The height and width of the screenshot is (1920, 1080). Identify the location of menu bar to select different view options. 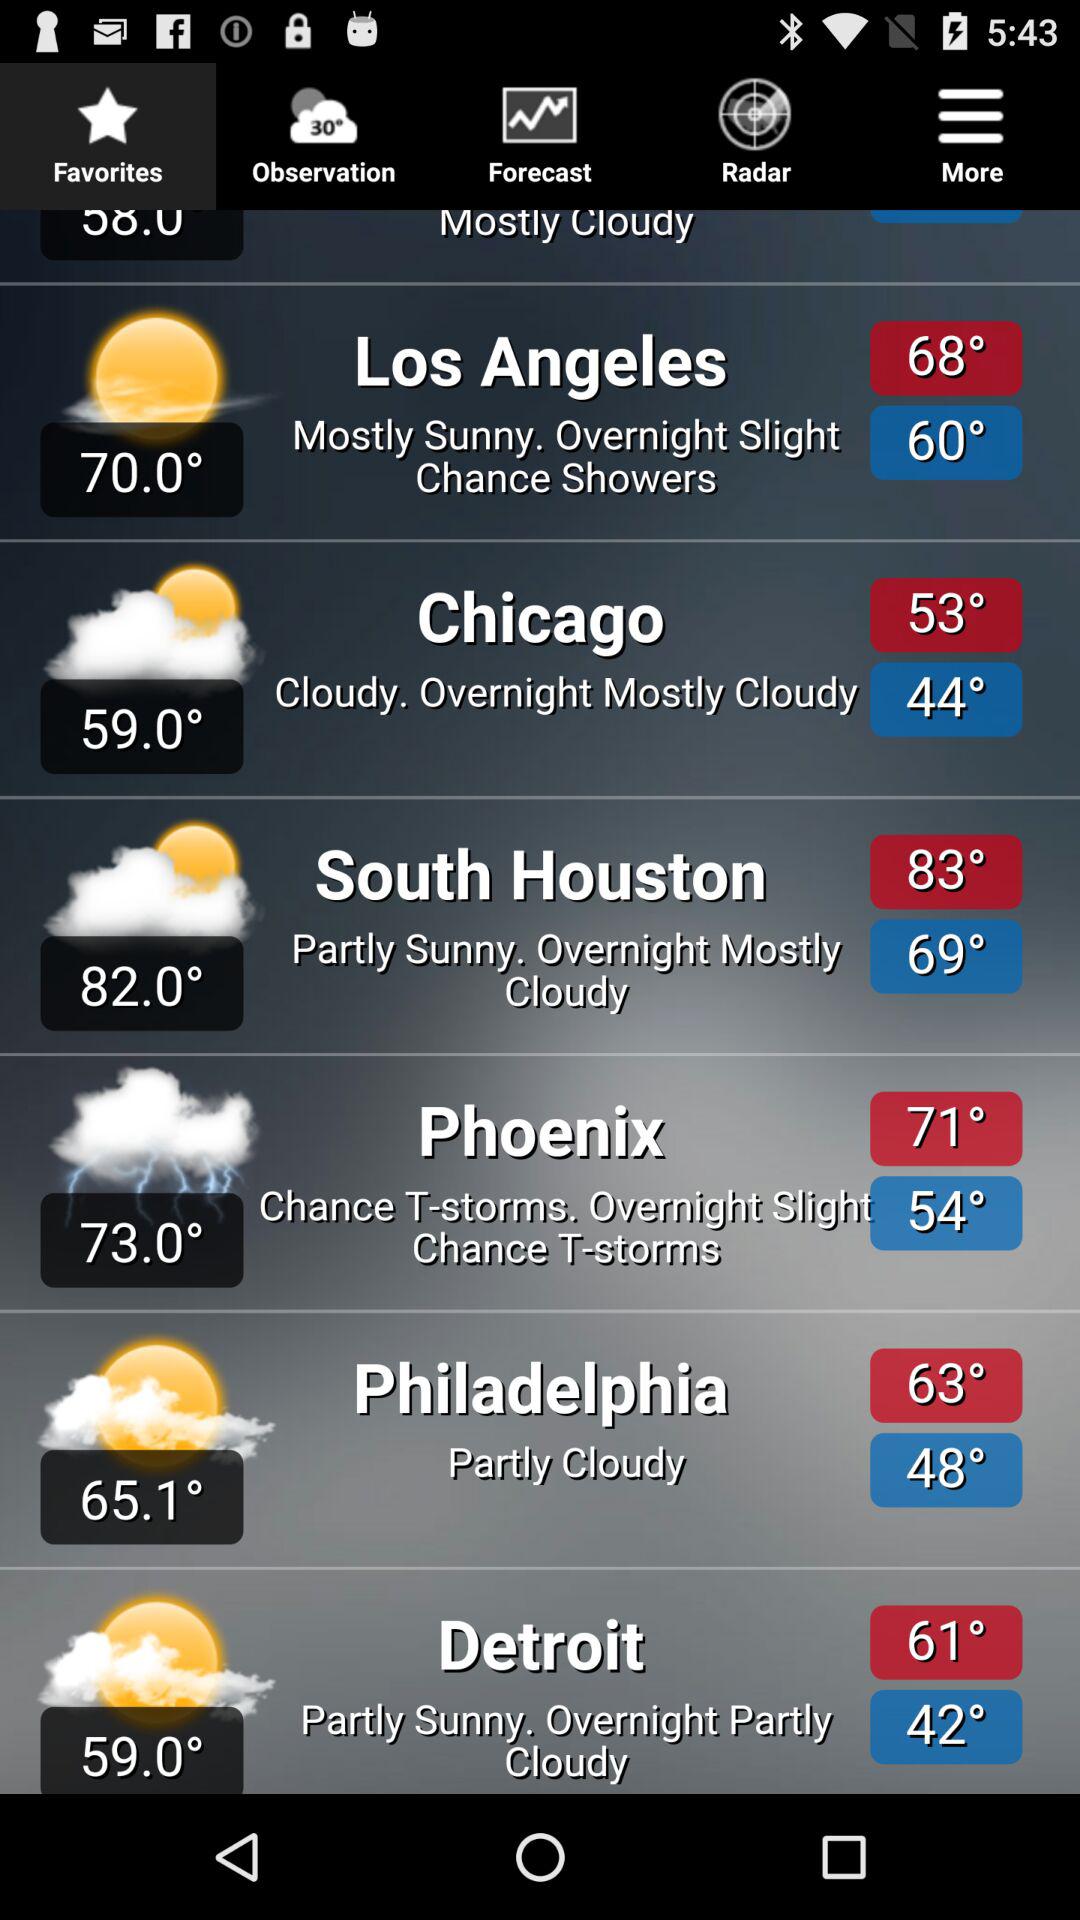
(540, 128).